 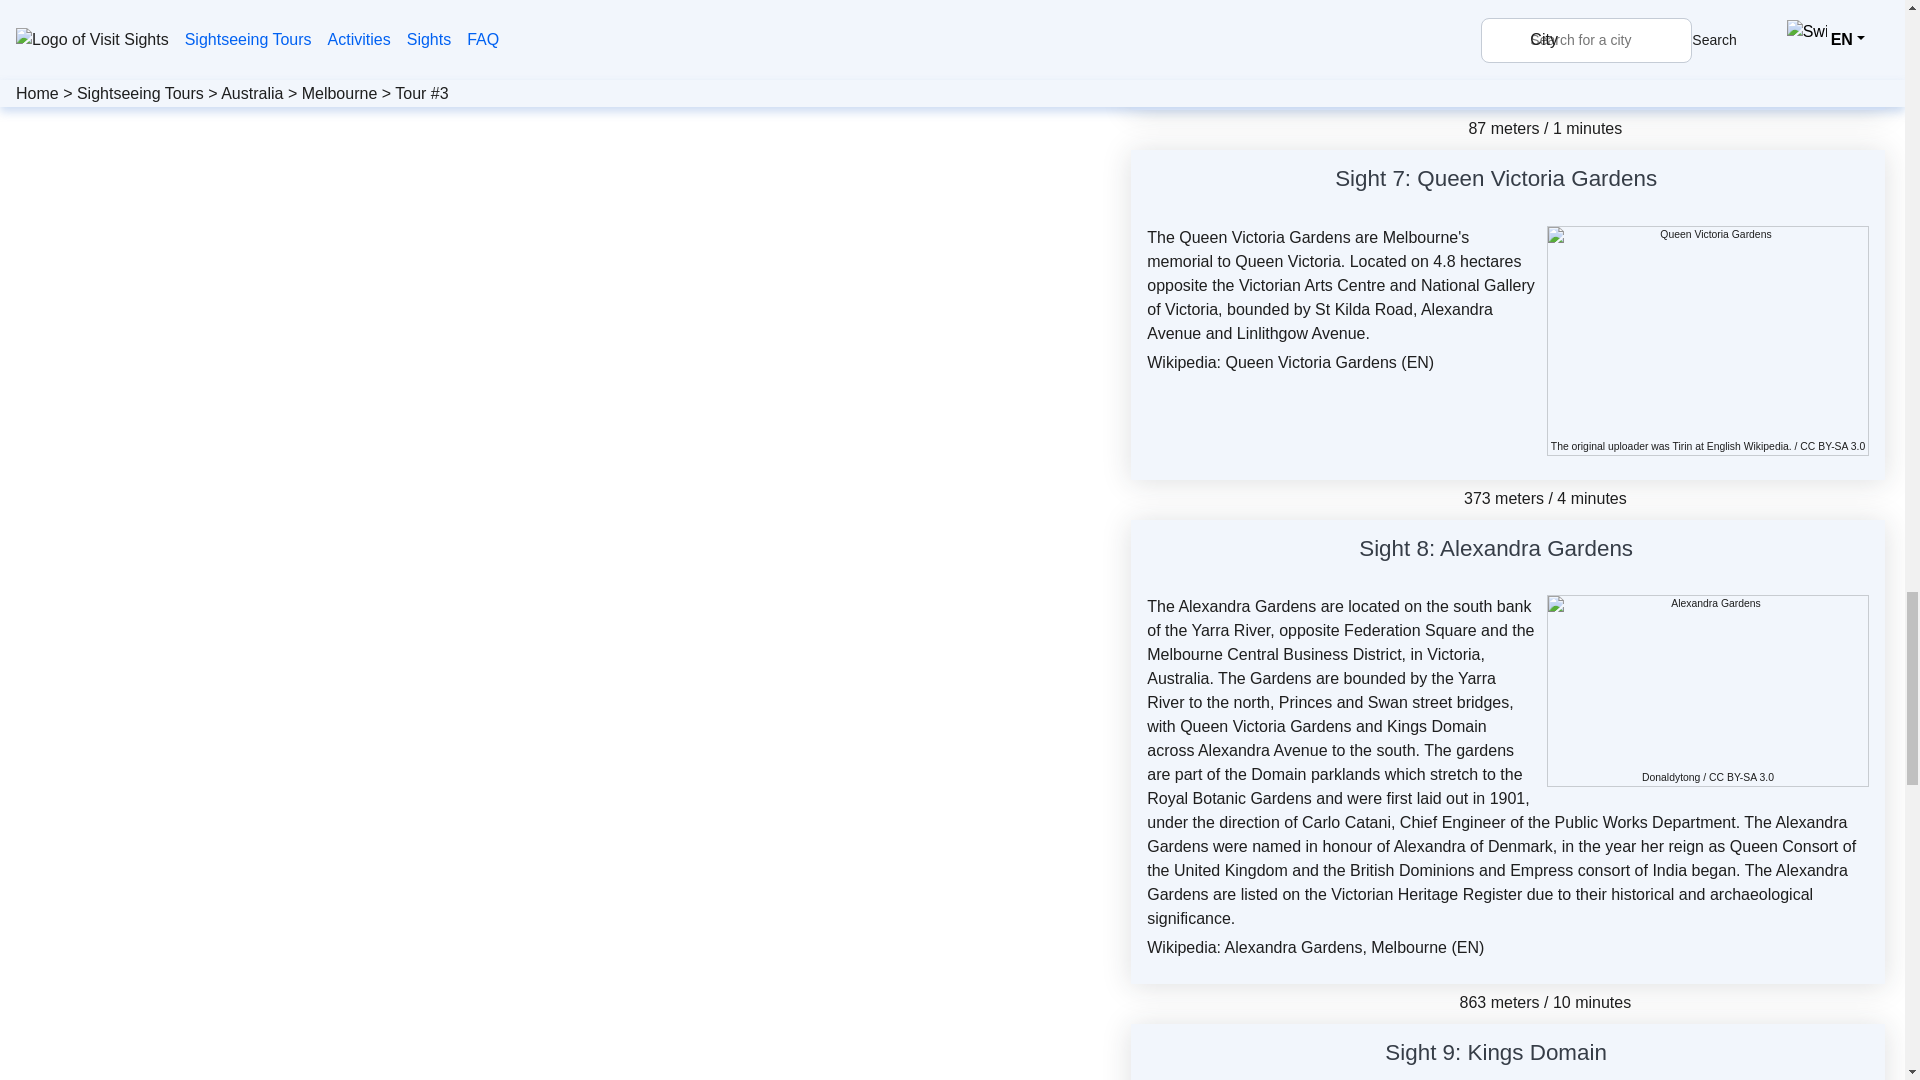 What do you see at coordinates (1670, 778) in the screenshot?
I see `User:Donaldytong` at bounding box center [1670, 778].